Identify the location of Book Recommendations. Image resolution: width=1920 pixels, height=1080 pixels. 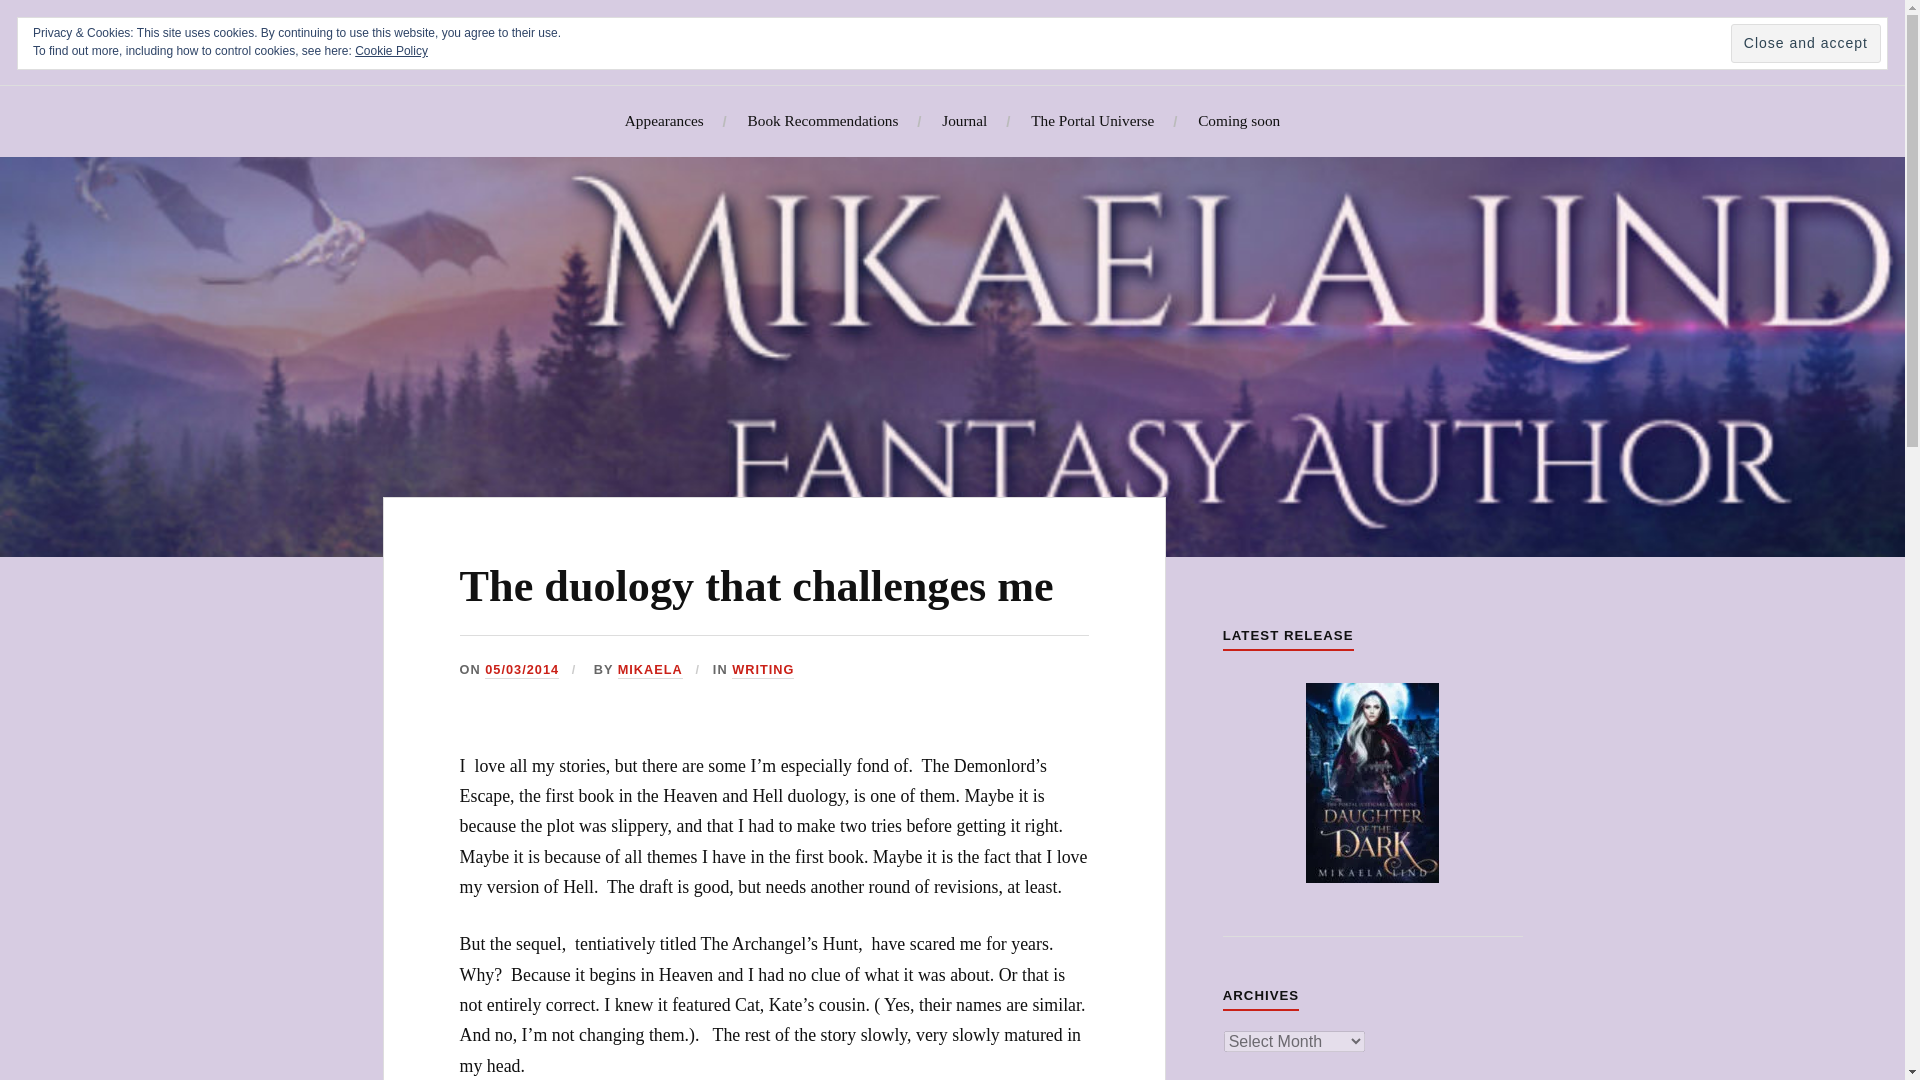
(823, 121).